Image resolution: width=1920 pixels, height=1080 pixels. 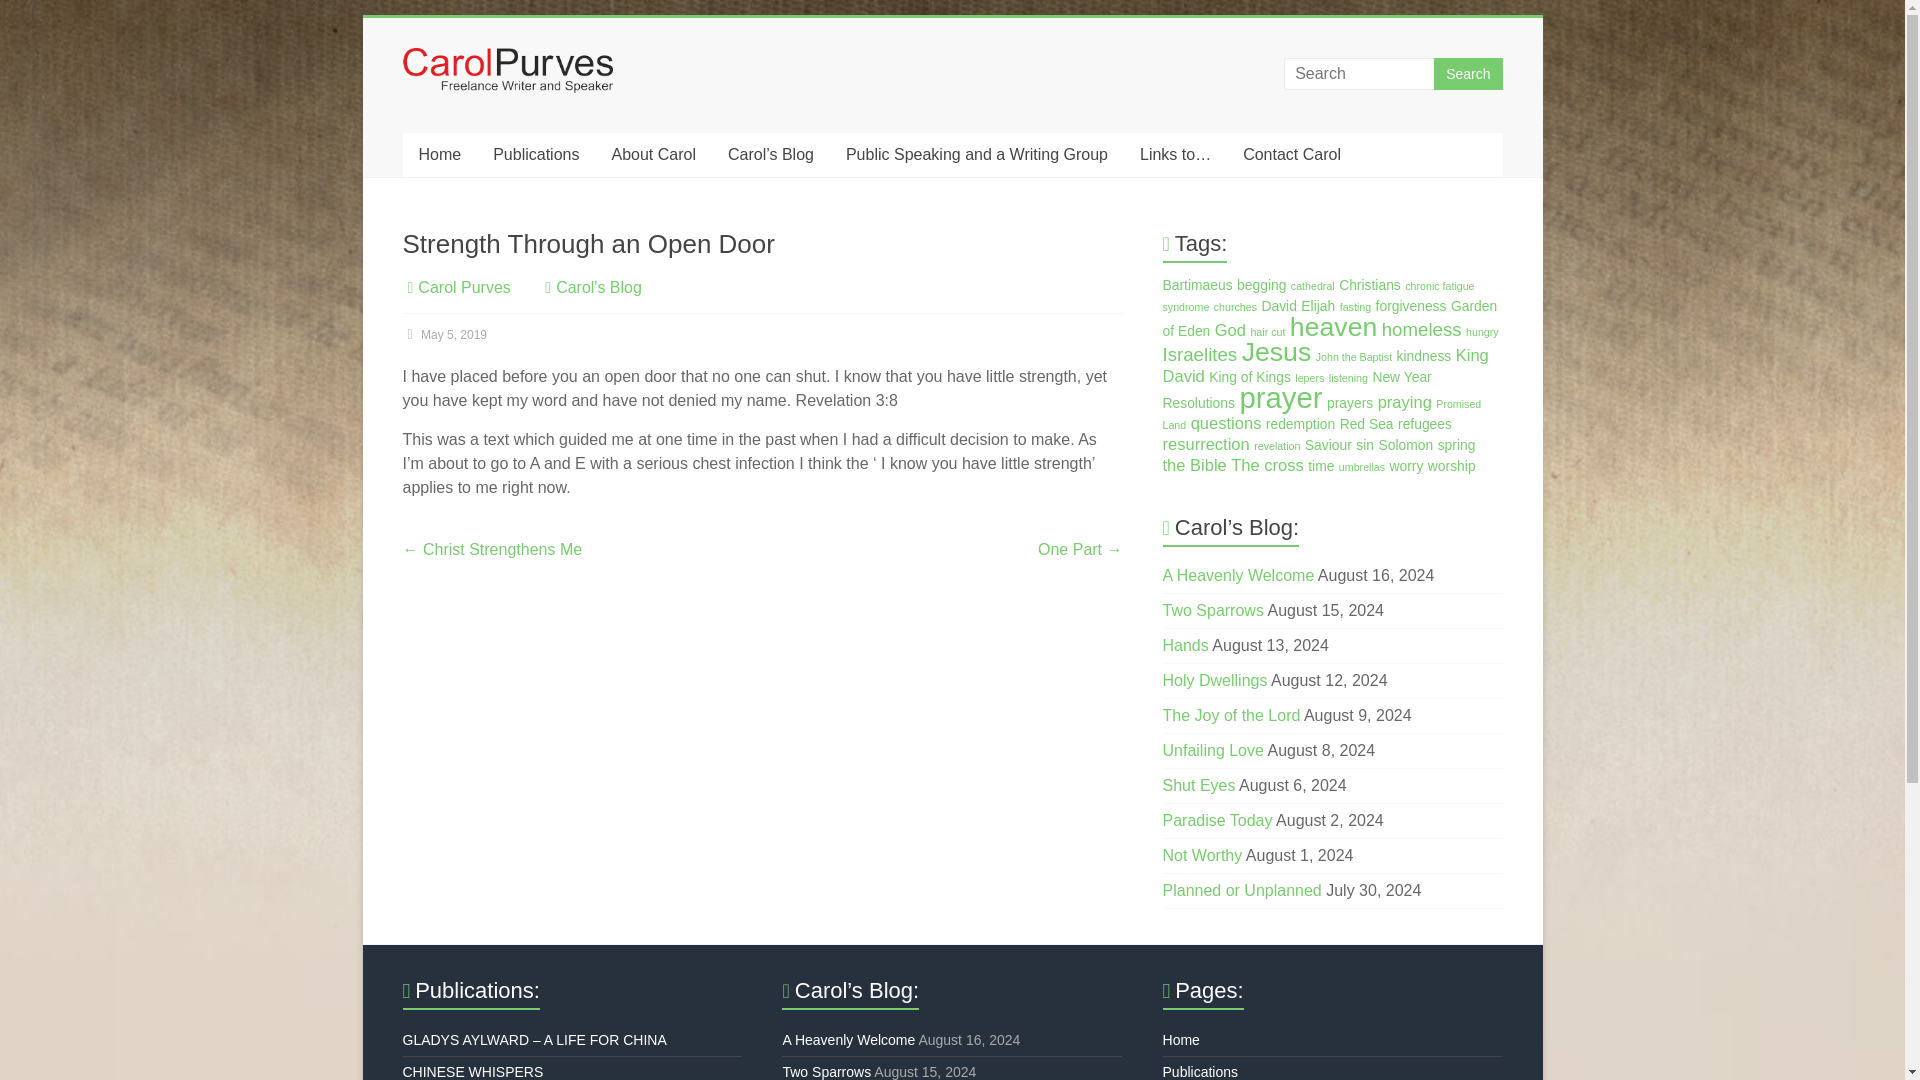 What do you see at coordinates (444, 335) in the screenshot?
I see `8:04 am` at bounding box center [444, 335].